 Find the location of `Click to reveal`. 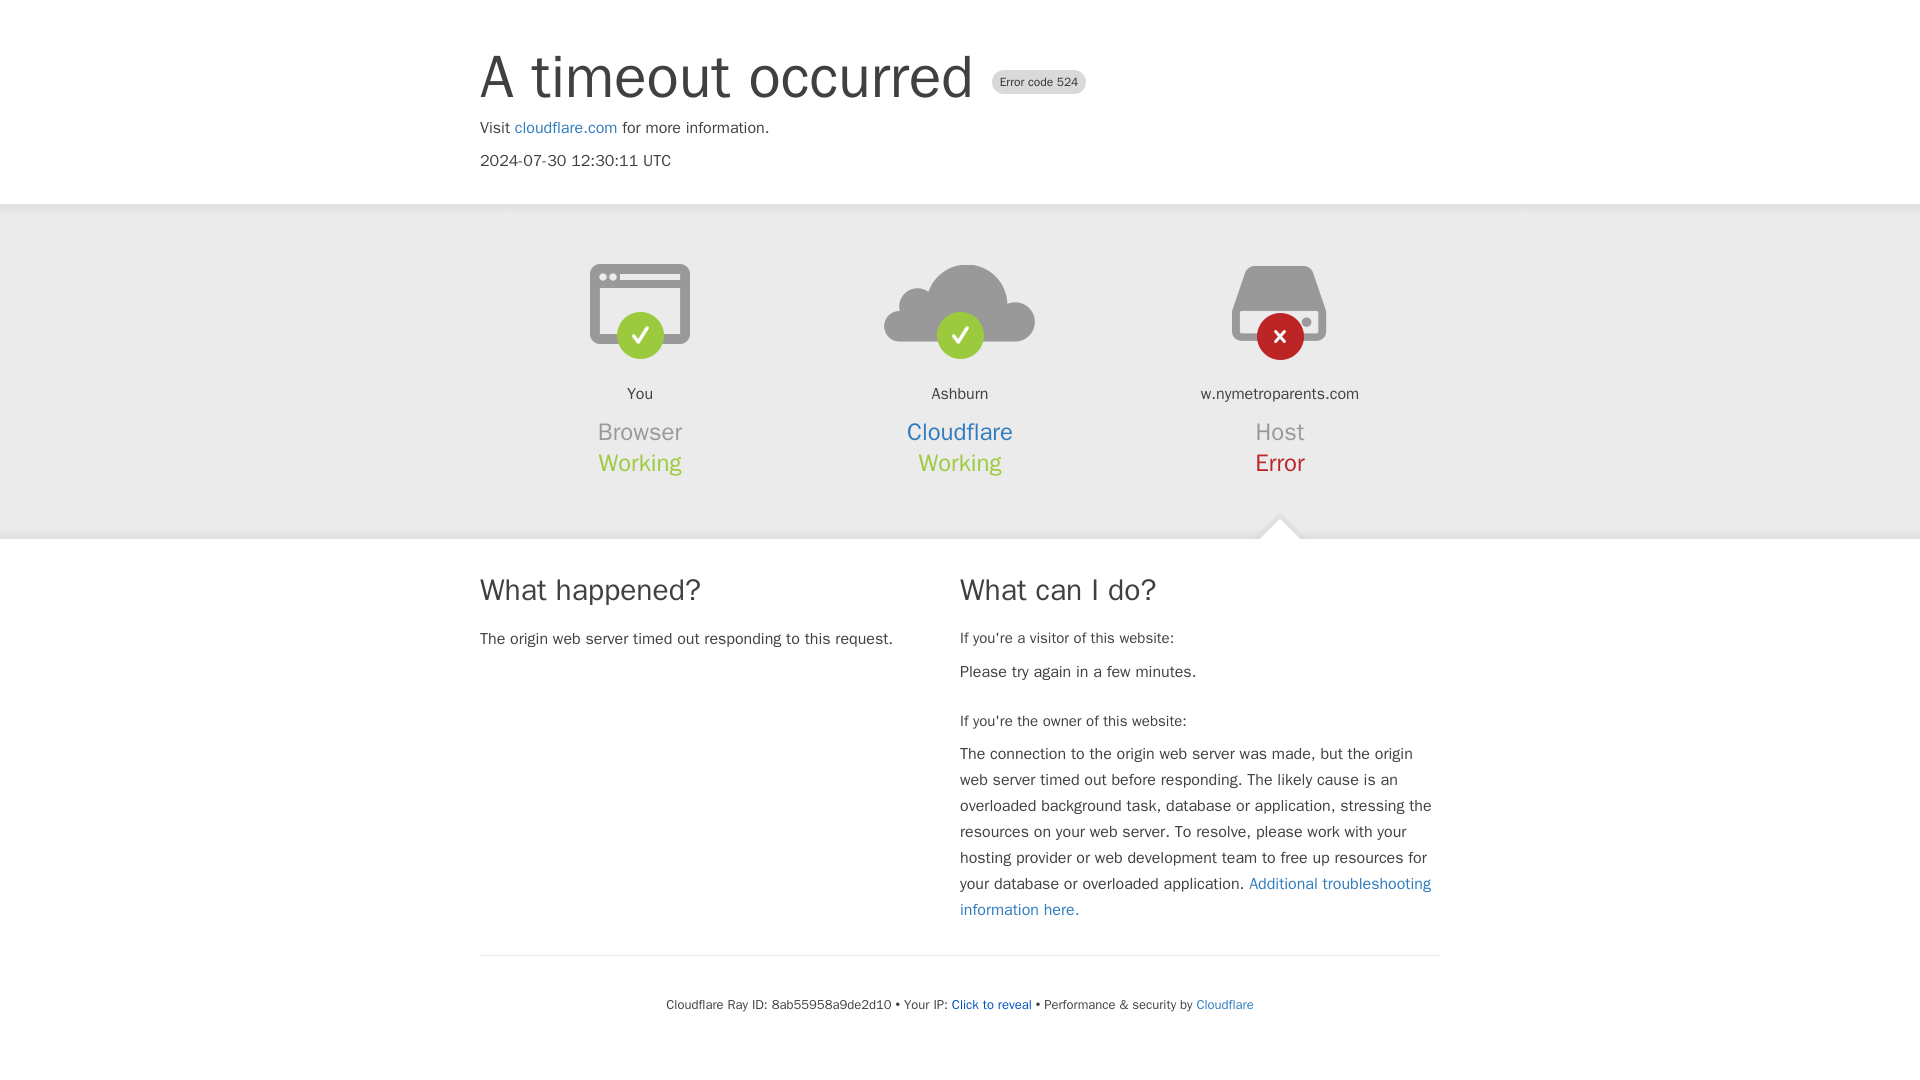

Click to reveal is located at coordinates (992, 1004).